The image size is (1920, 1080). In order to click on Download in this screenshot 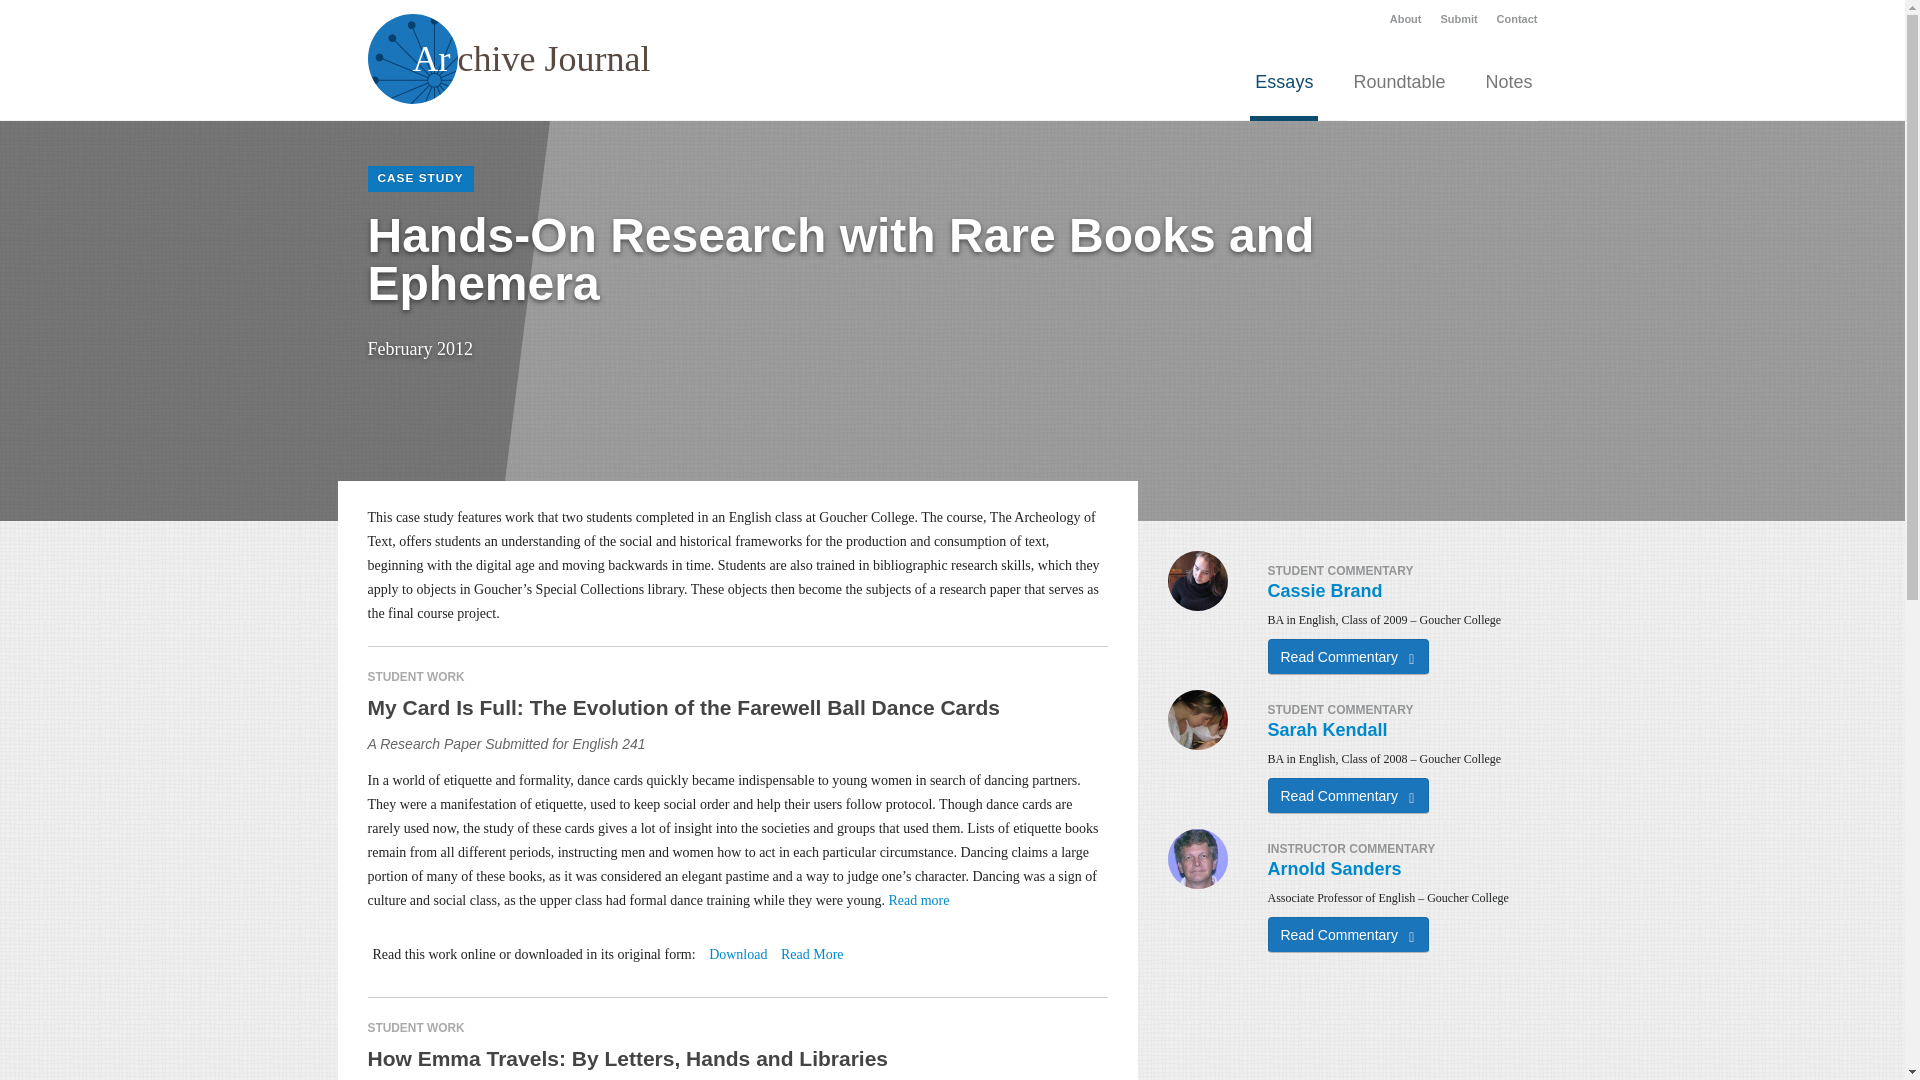, I will do `click(737, 954)`.